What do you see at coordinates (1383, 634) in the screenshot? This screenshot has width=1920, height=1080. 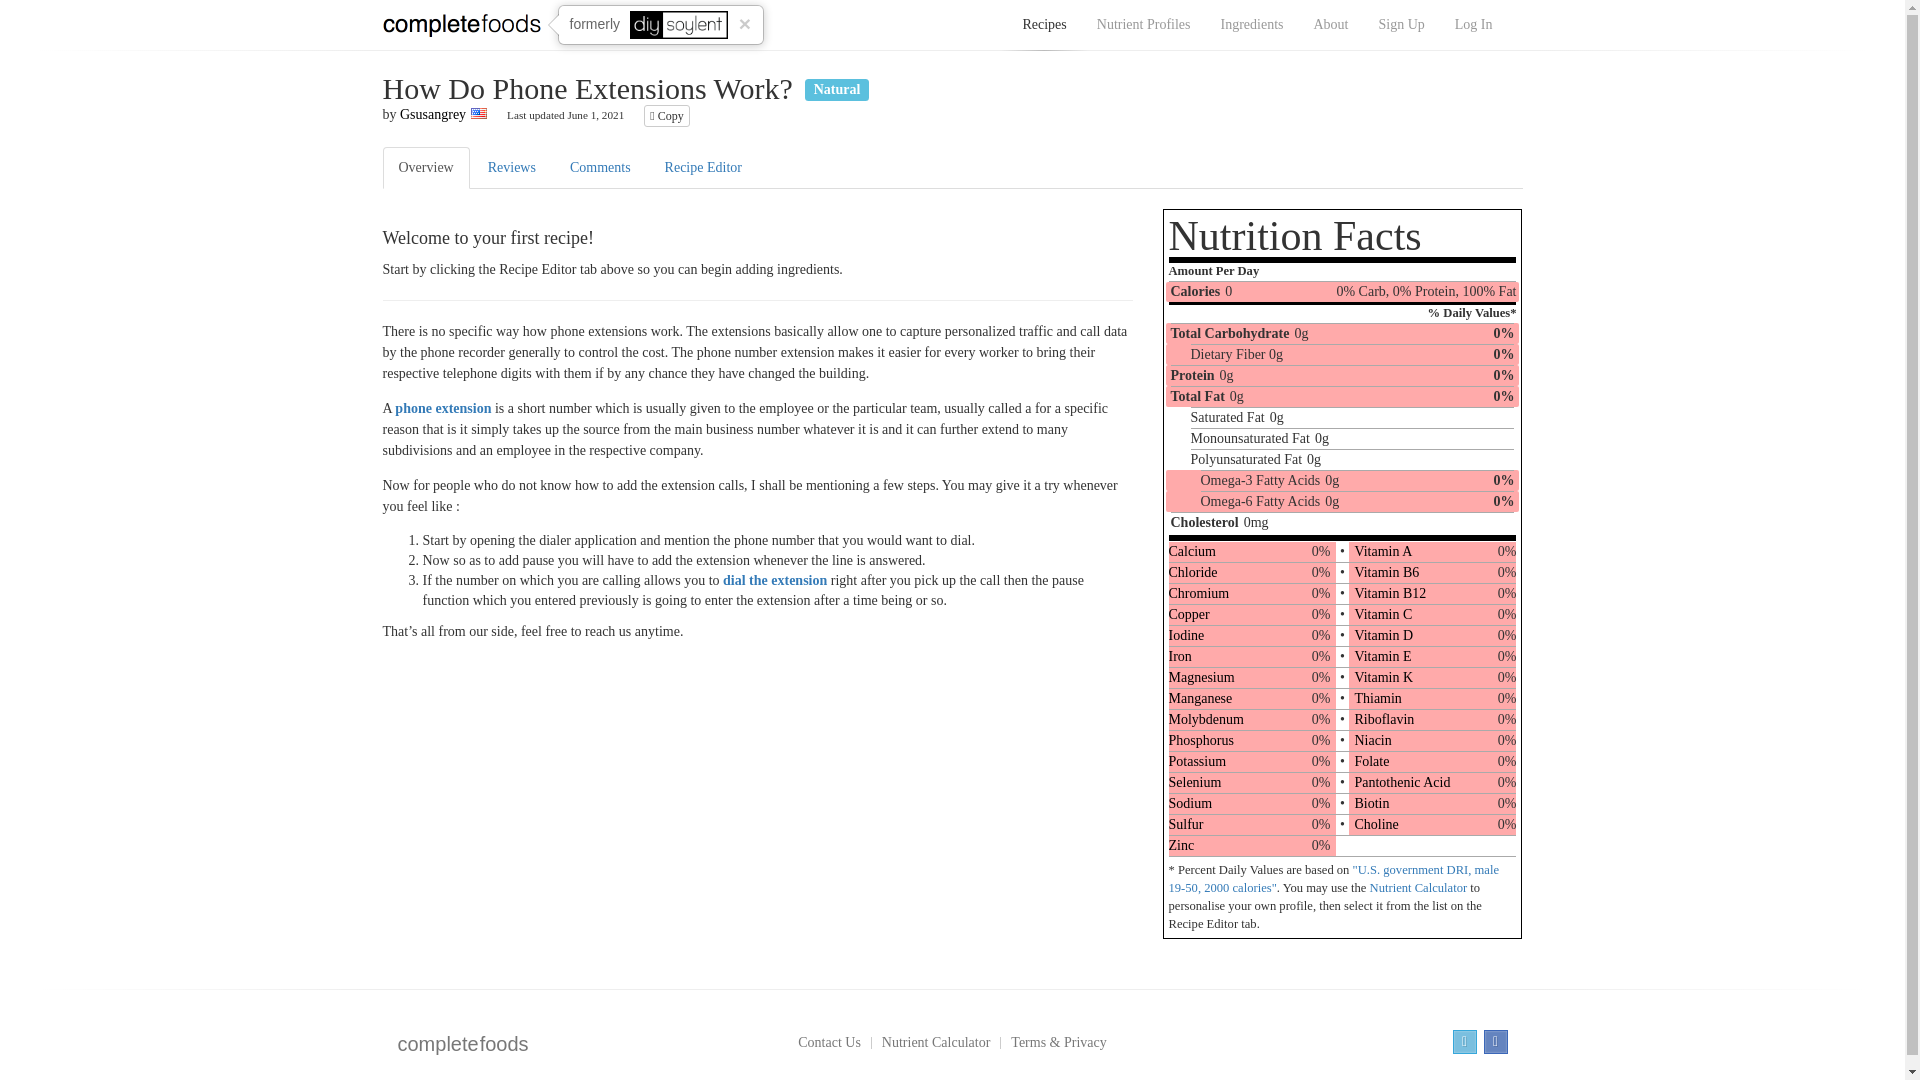 I see `Vitamin D` at bounding box center [1383, 634].